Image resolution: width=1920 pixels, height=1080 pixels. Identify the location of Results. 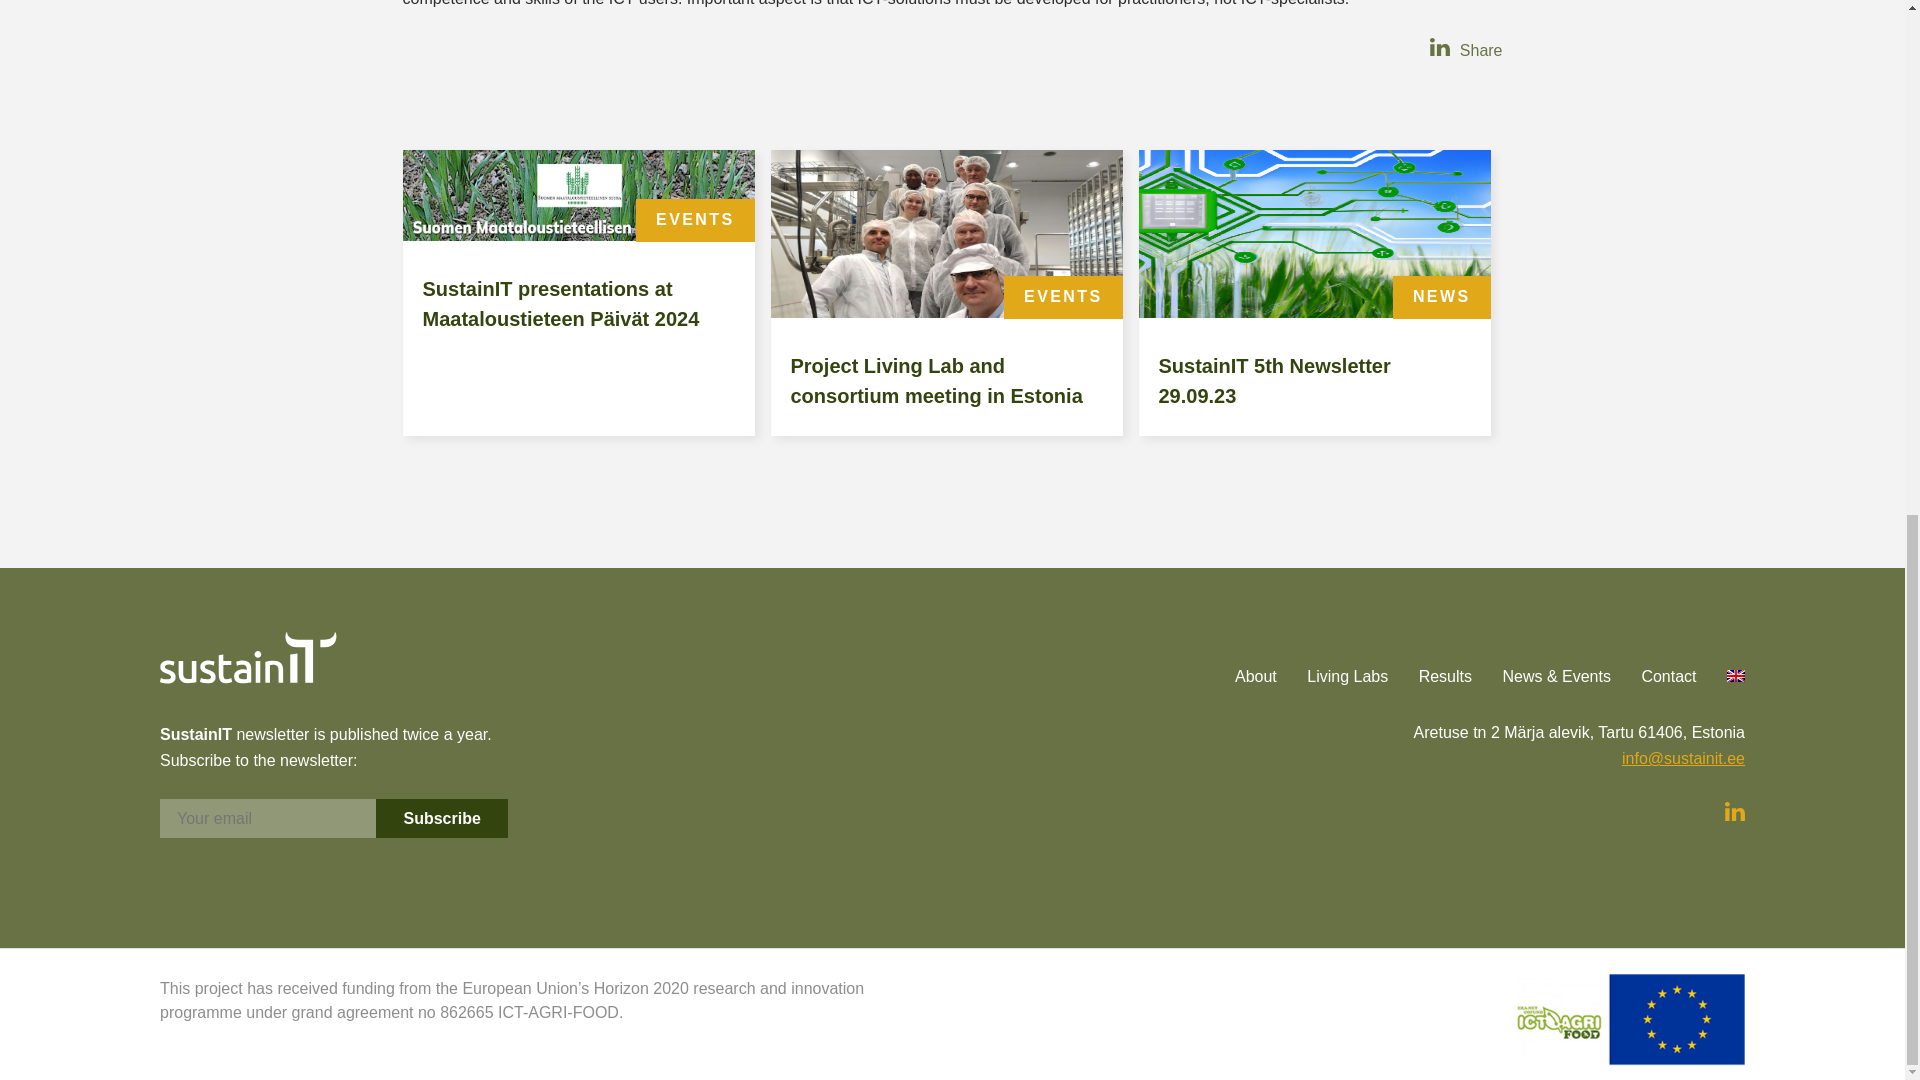
(1432, 676).